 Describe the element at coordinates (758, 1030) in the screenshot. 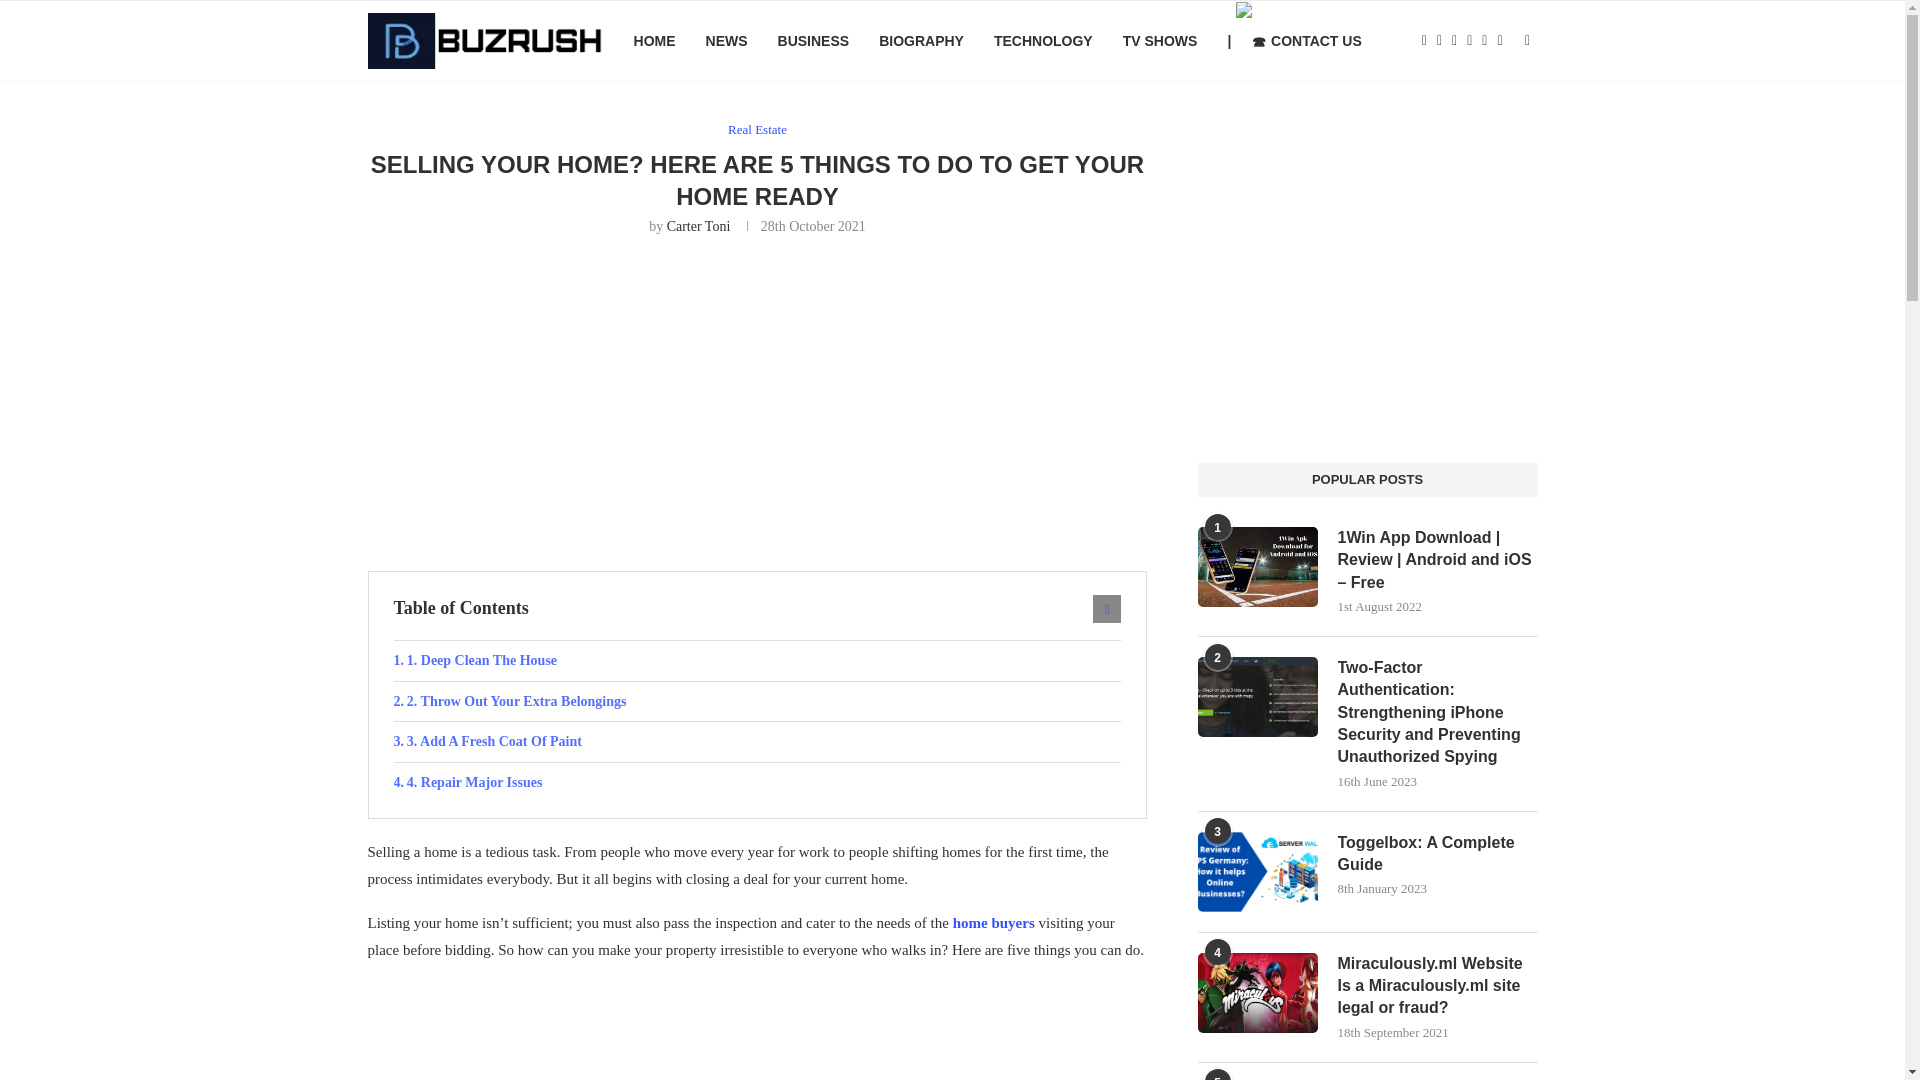

I see `Advertisement` at that location.